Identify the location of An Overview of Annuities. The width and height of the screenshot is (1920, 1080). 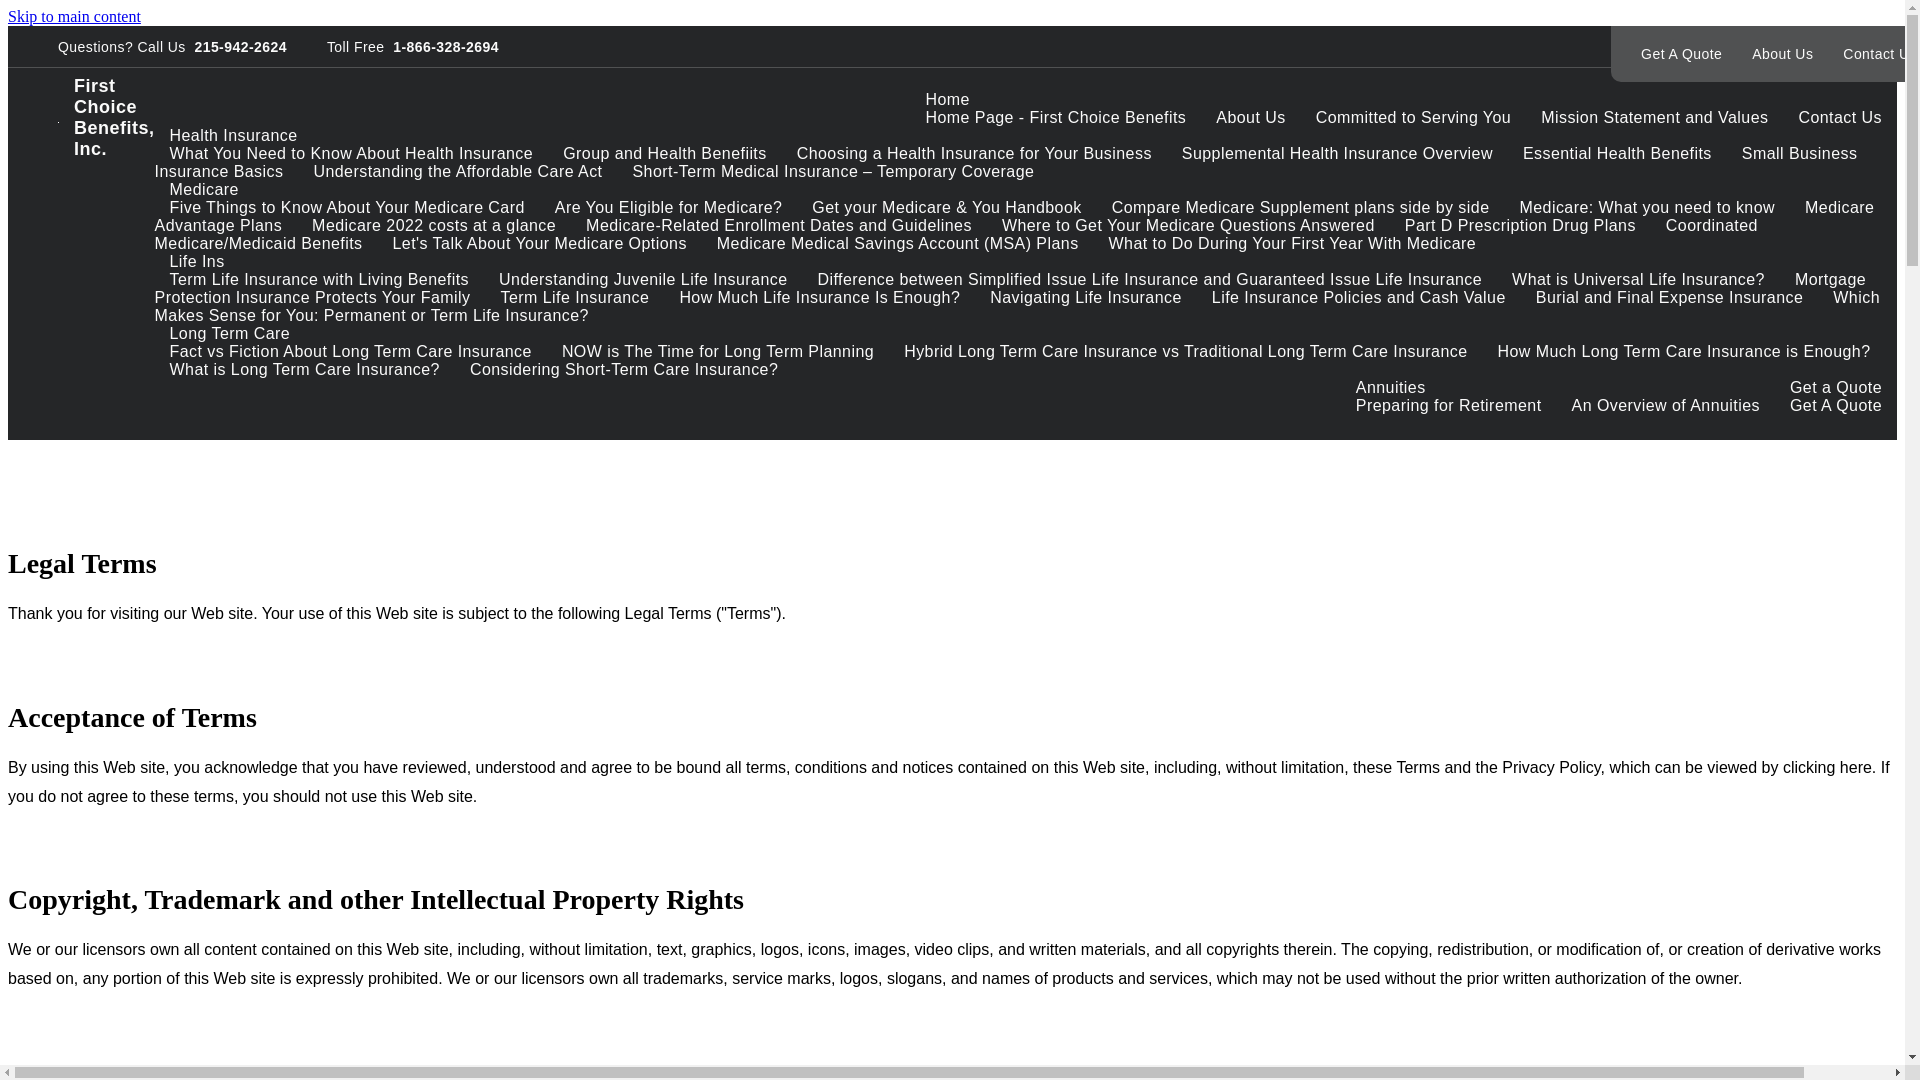
(1666, 406).